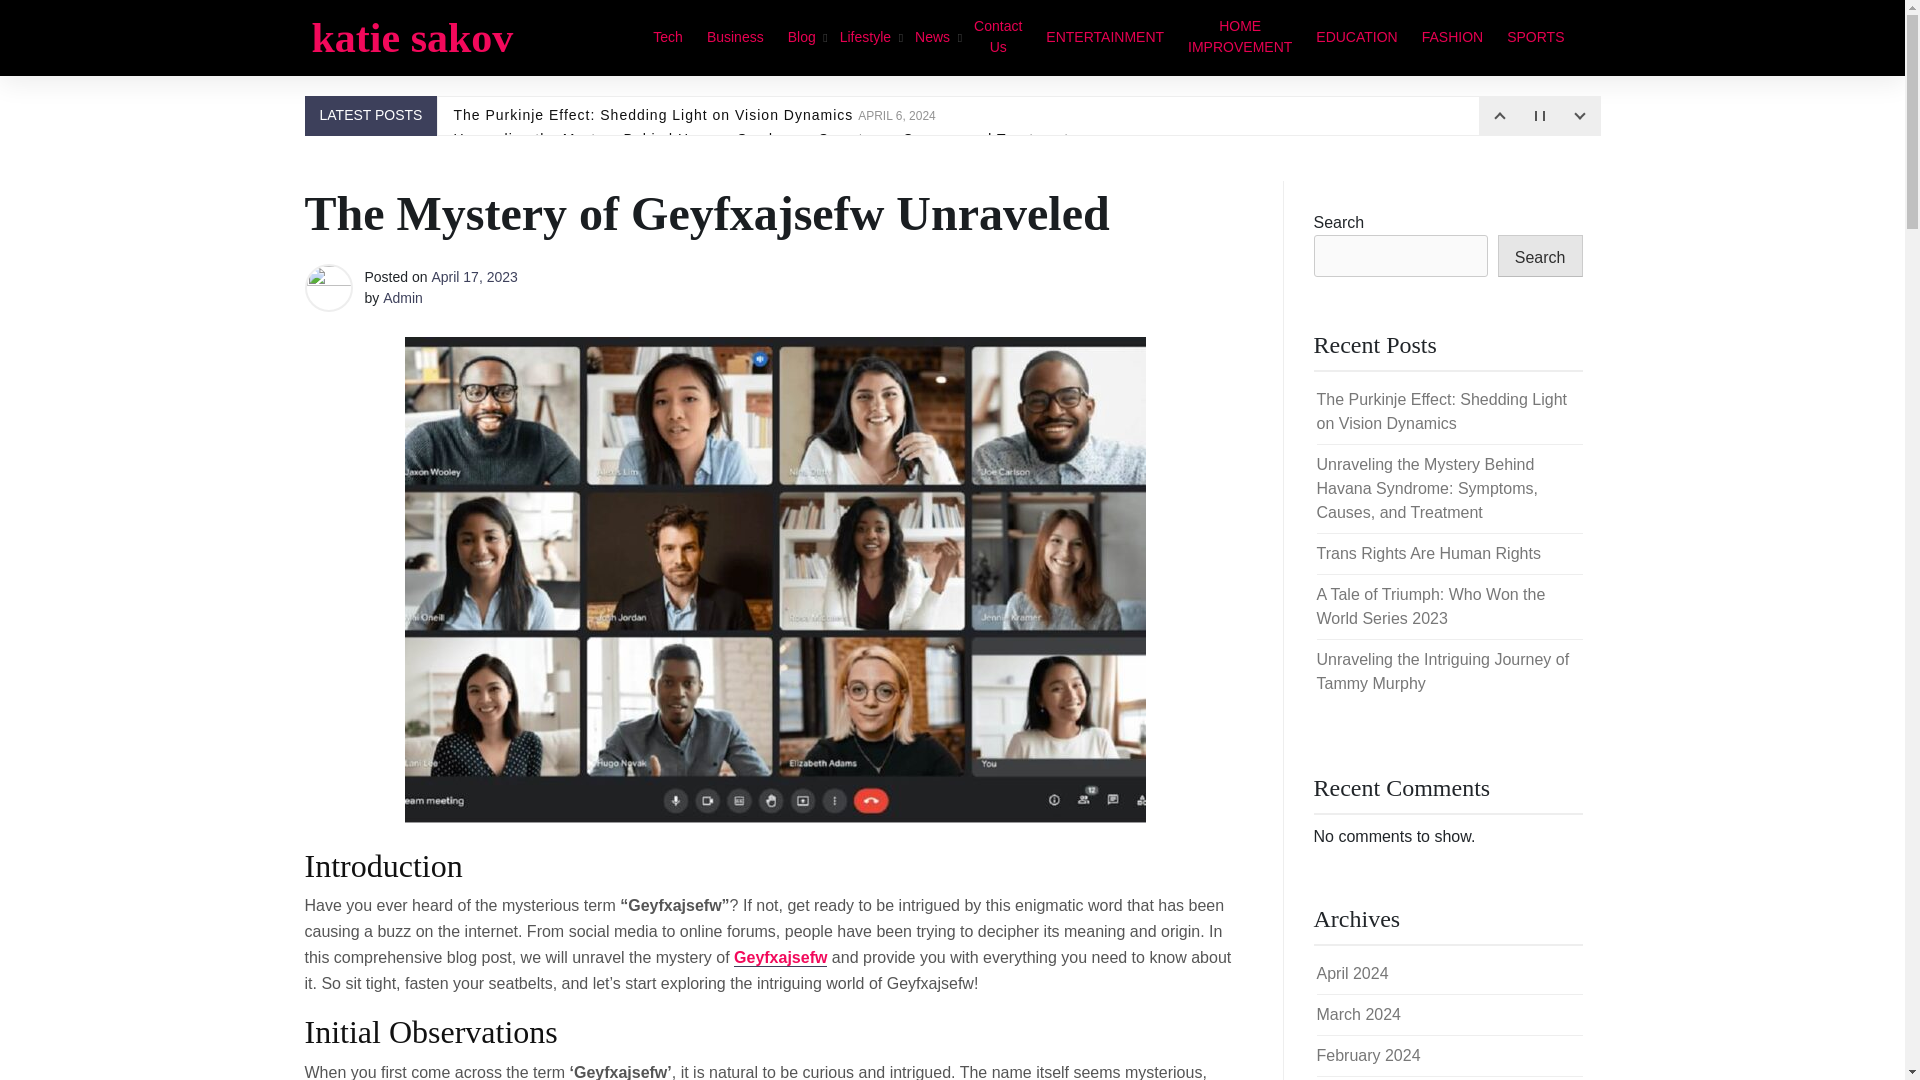  Describe the element at coordinates (998, 38) in the screenshot. I see `Contact Us` at that location.